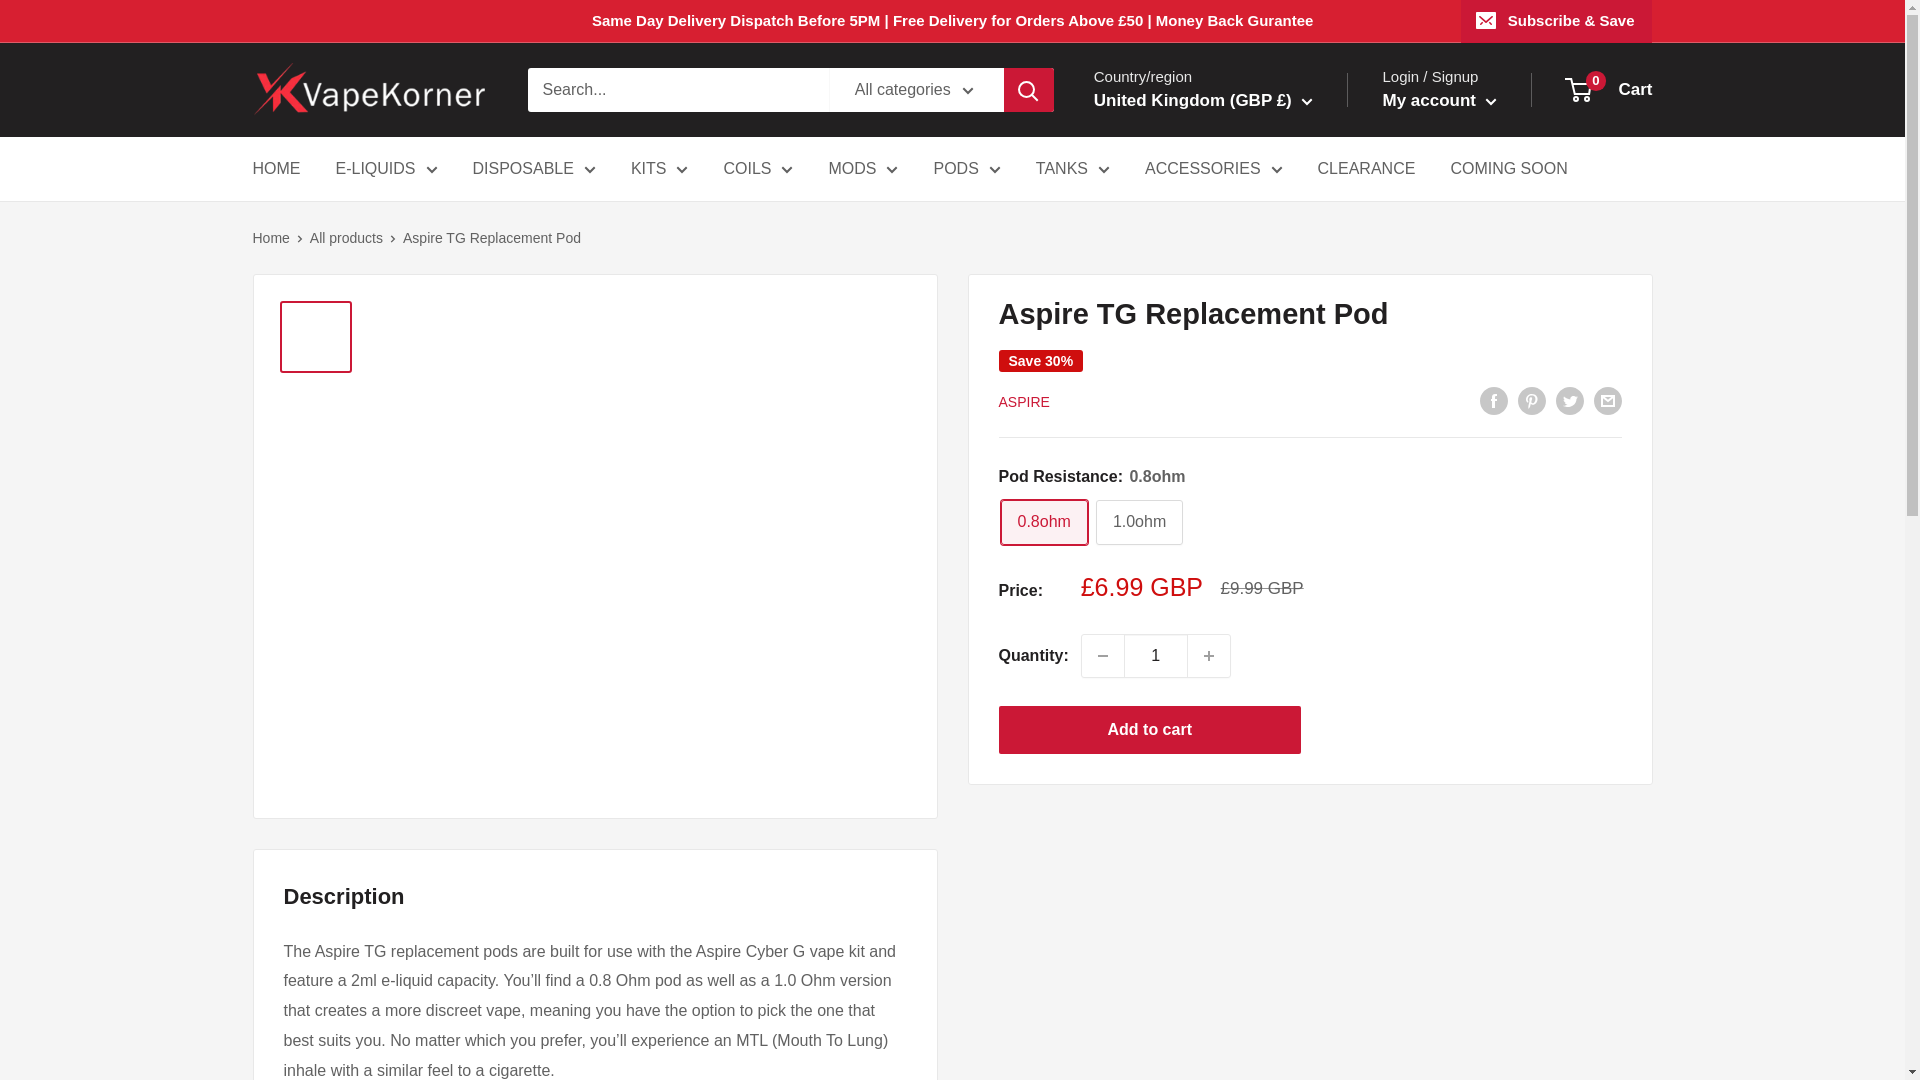 The image size is (1920, 1080). What do you see at coordinates (1139, 522) in the screenshot?
I see `1.0ohm` at bounding box center [1139, 522].